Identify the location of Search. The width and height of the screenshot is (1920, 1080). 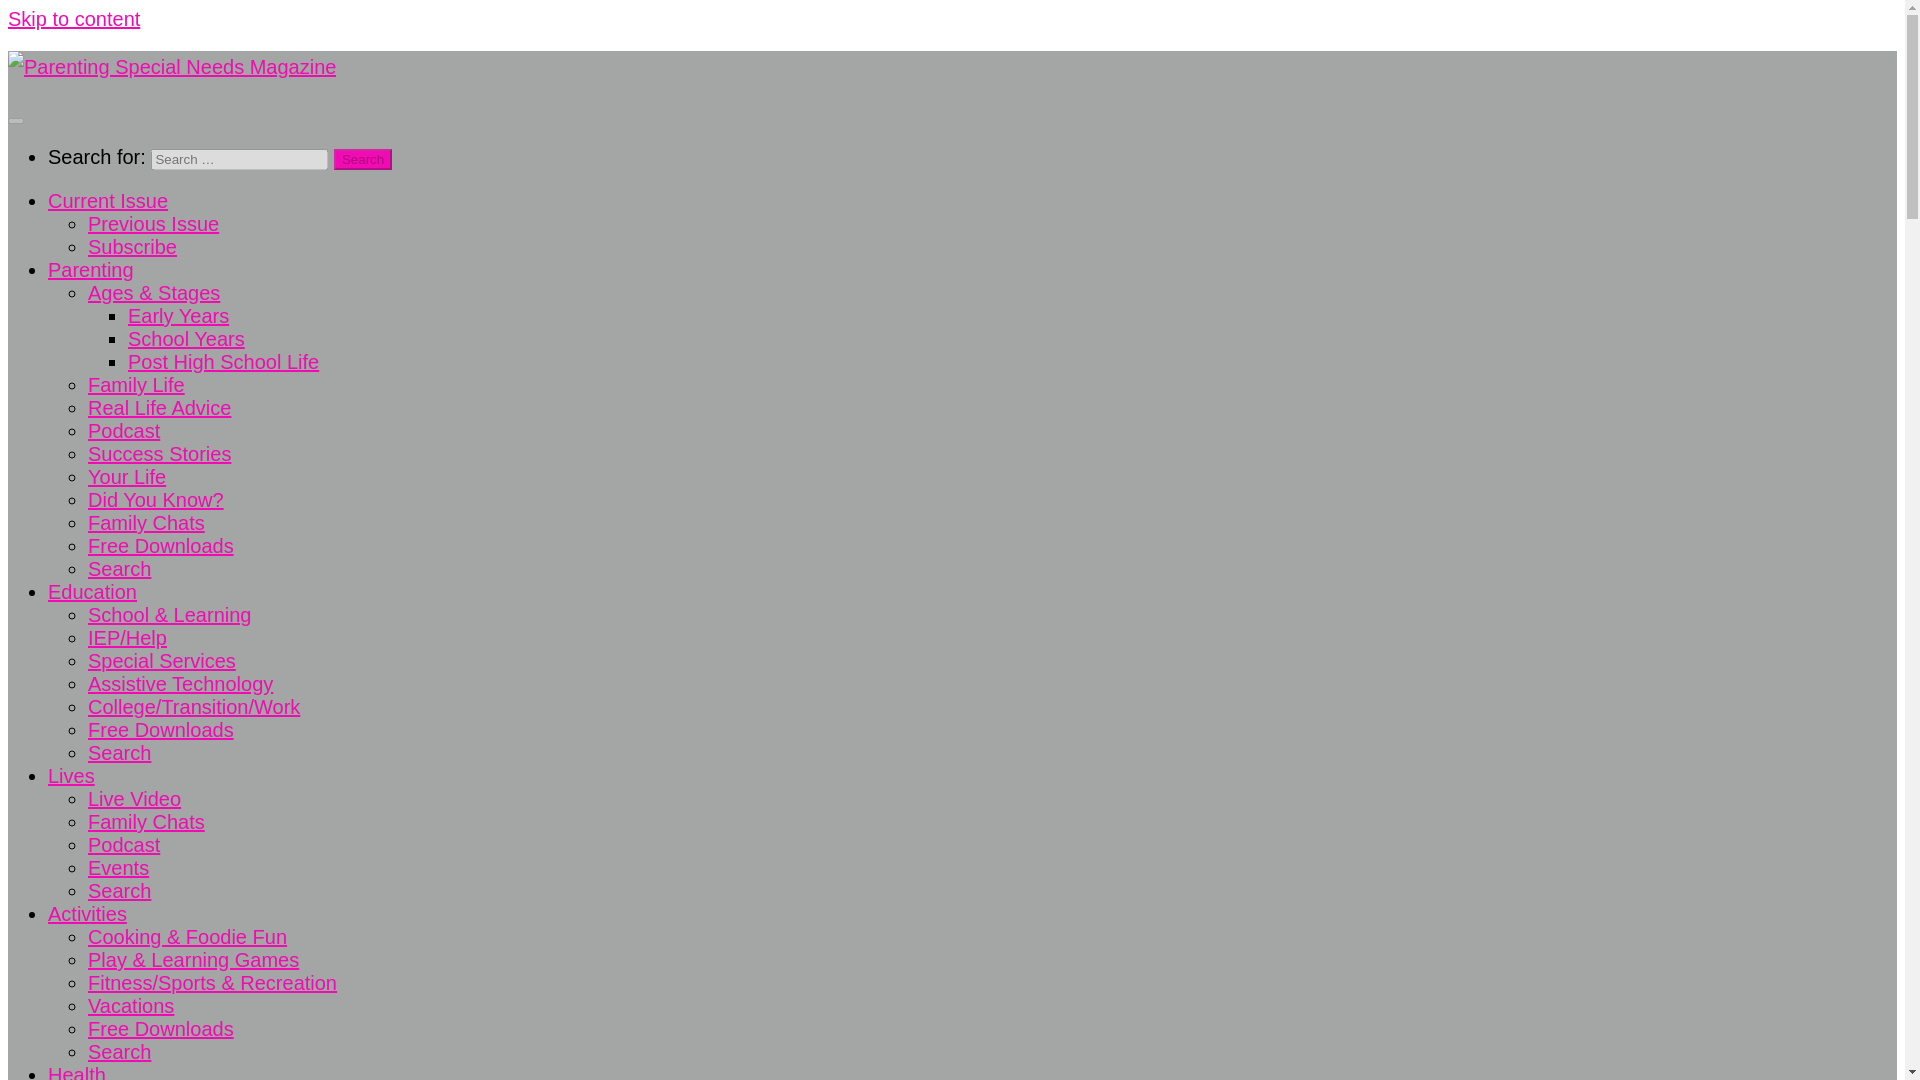
(362, 159).